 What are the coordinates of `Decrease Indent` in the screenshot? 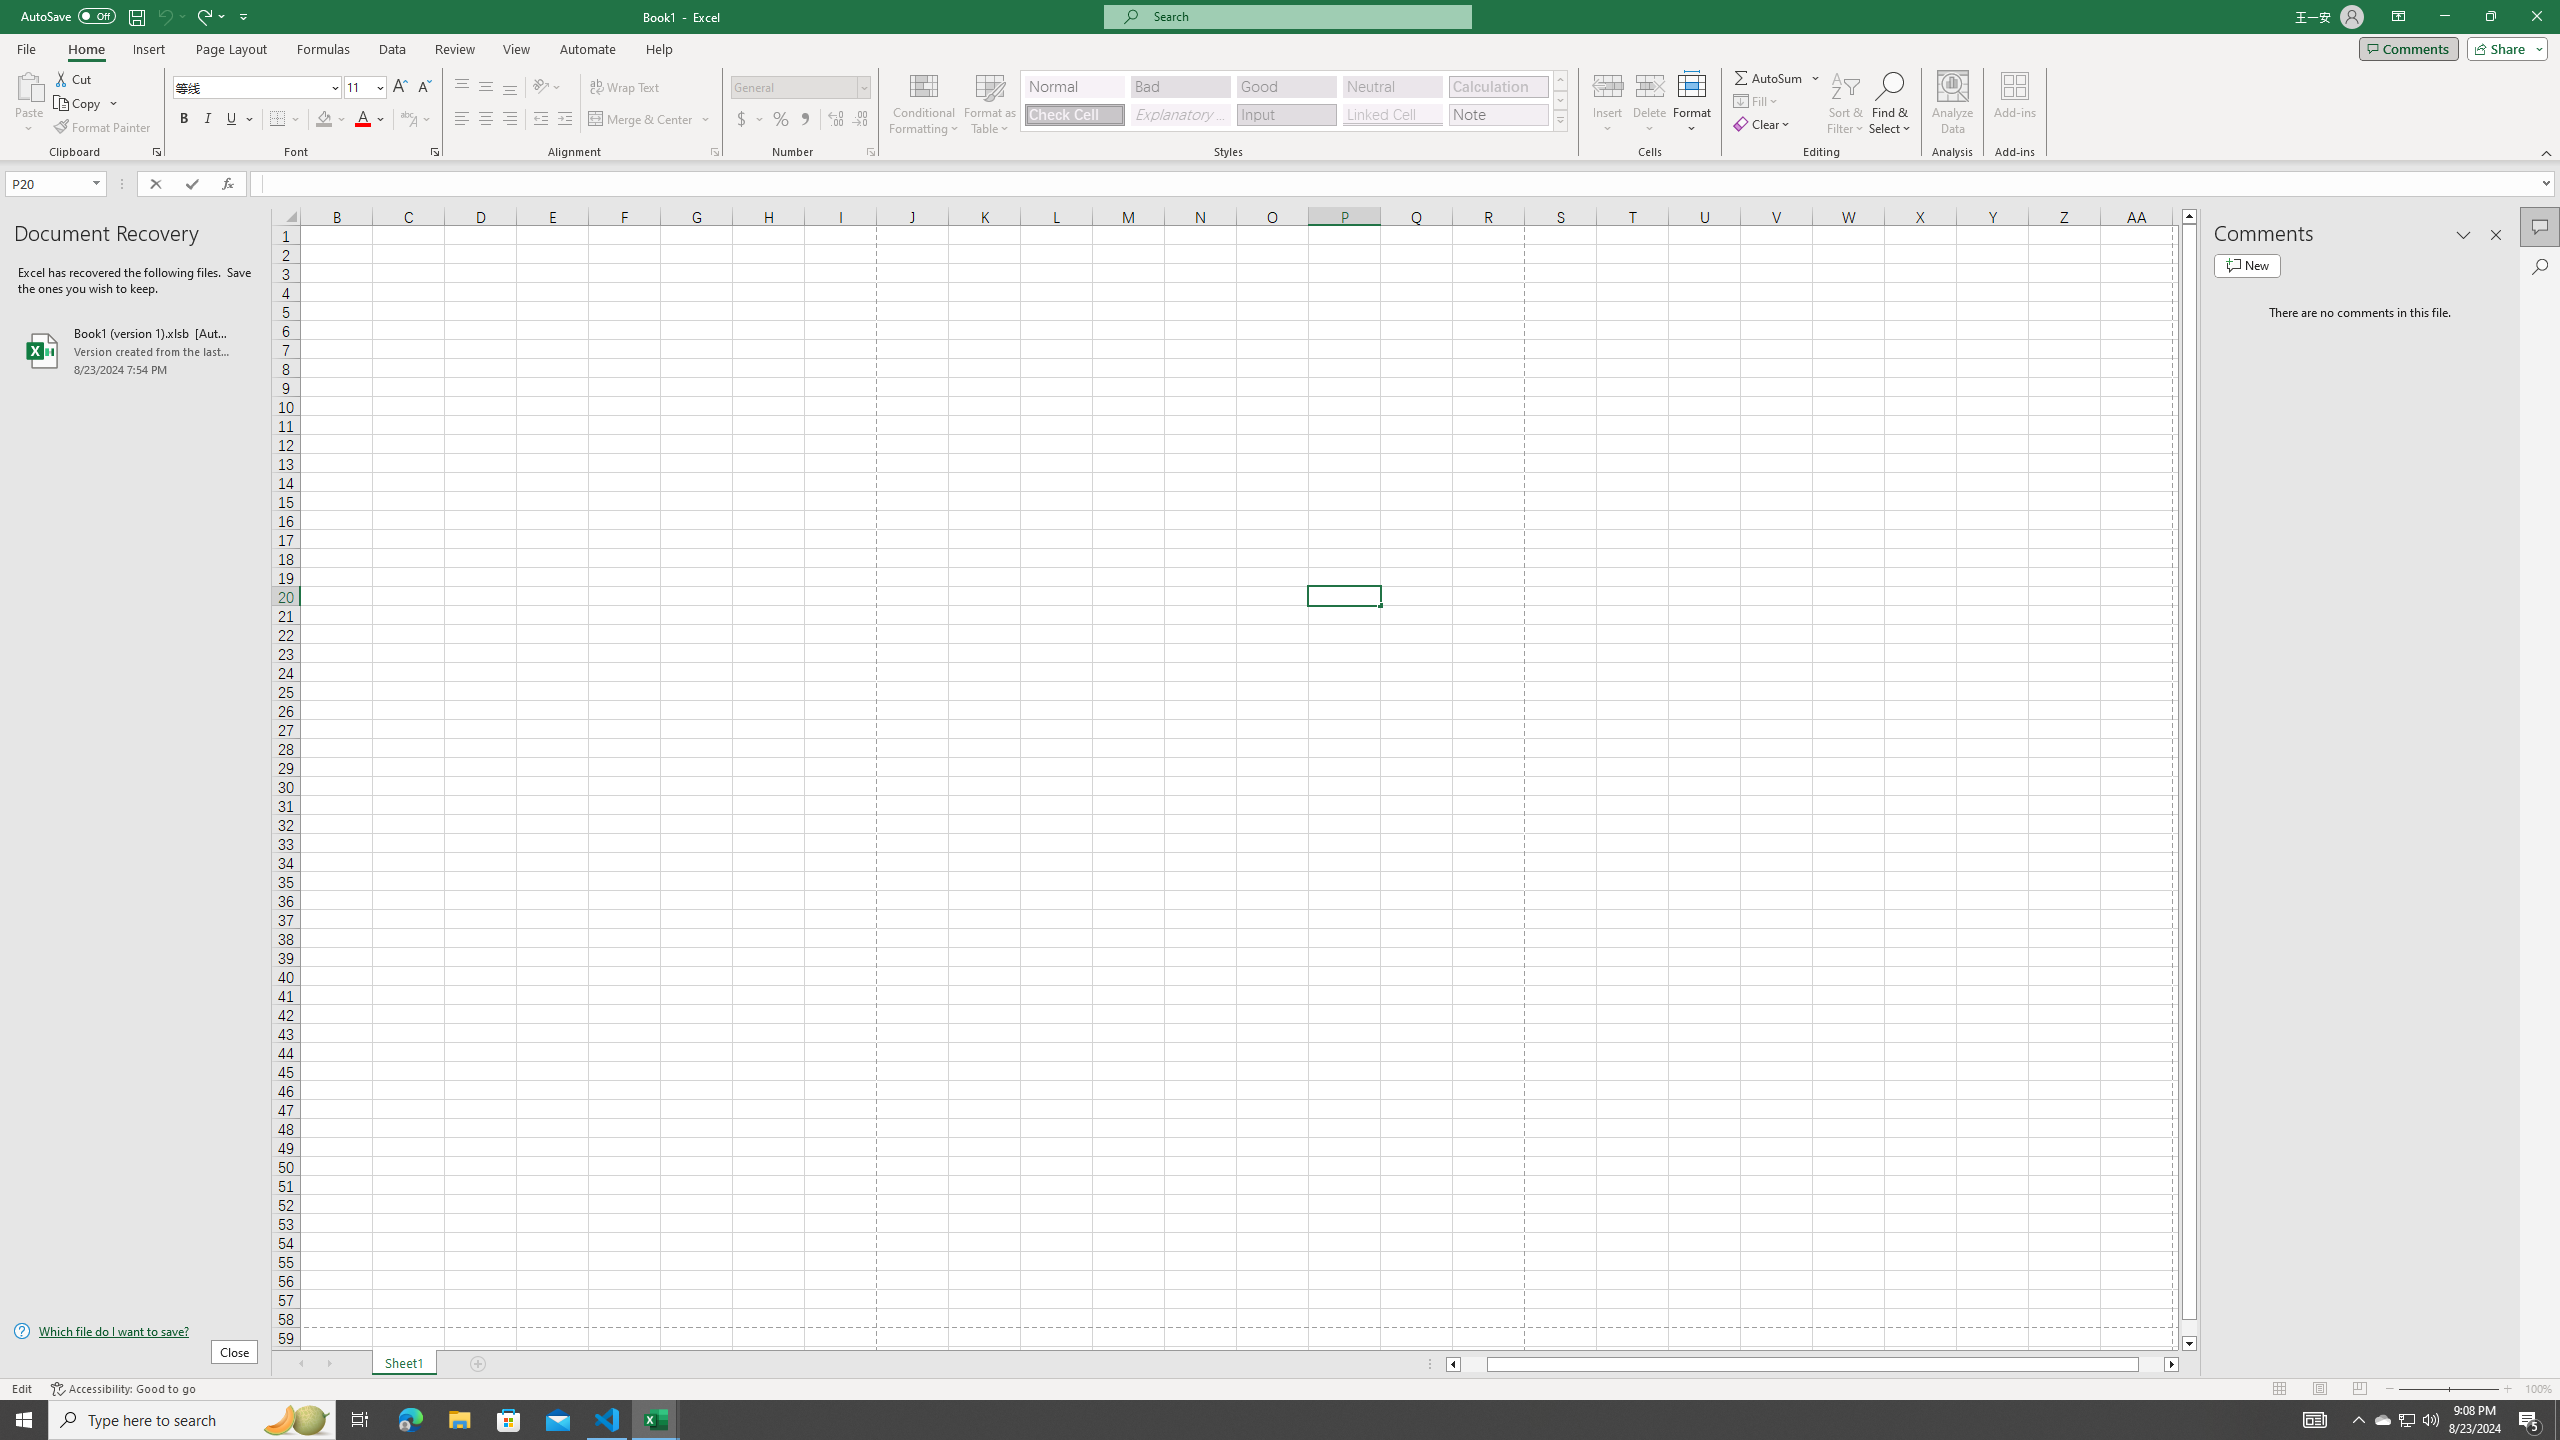 It's located at (540, 120).